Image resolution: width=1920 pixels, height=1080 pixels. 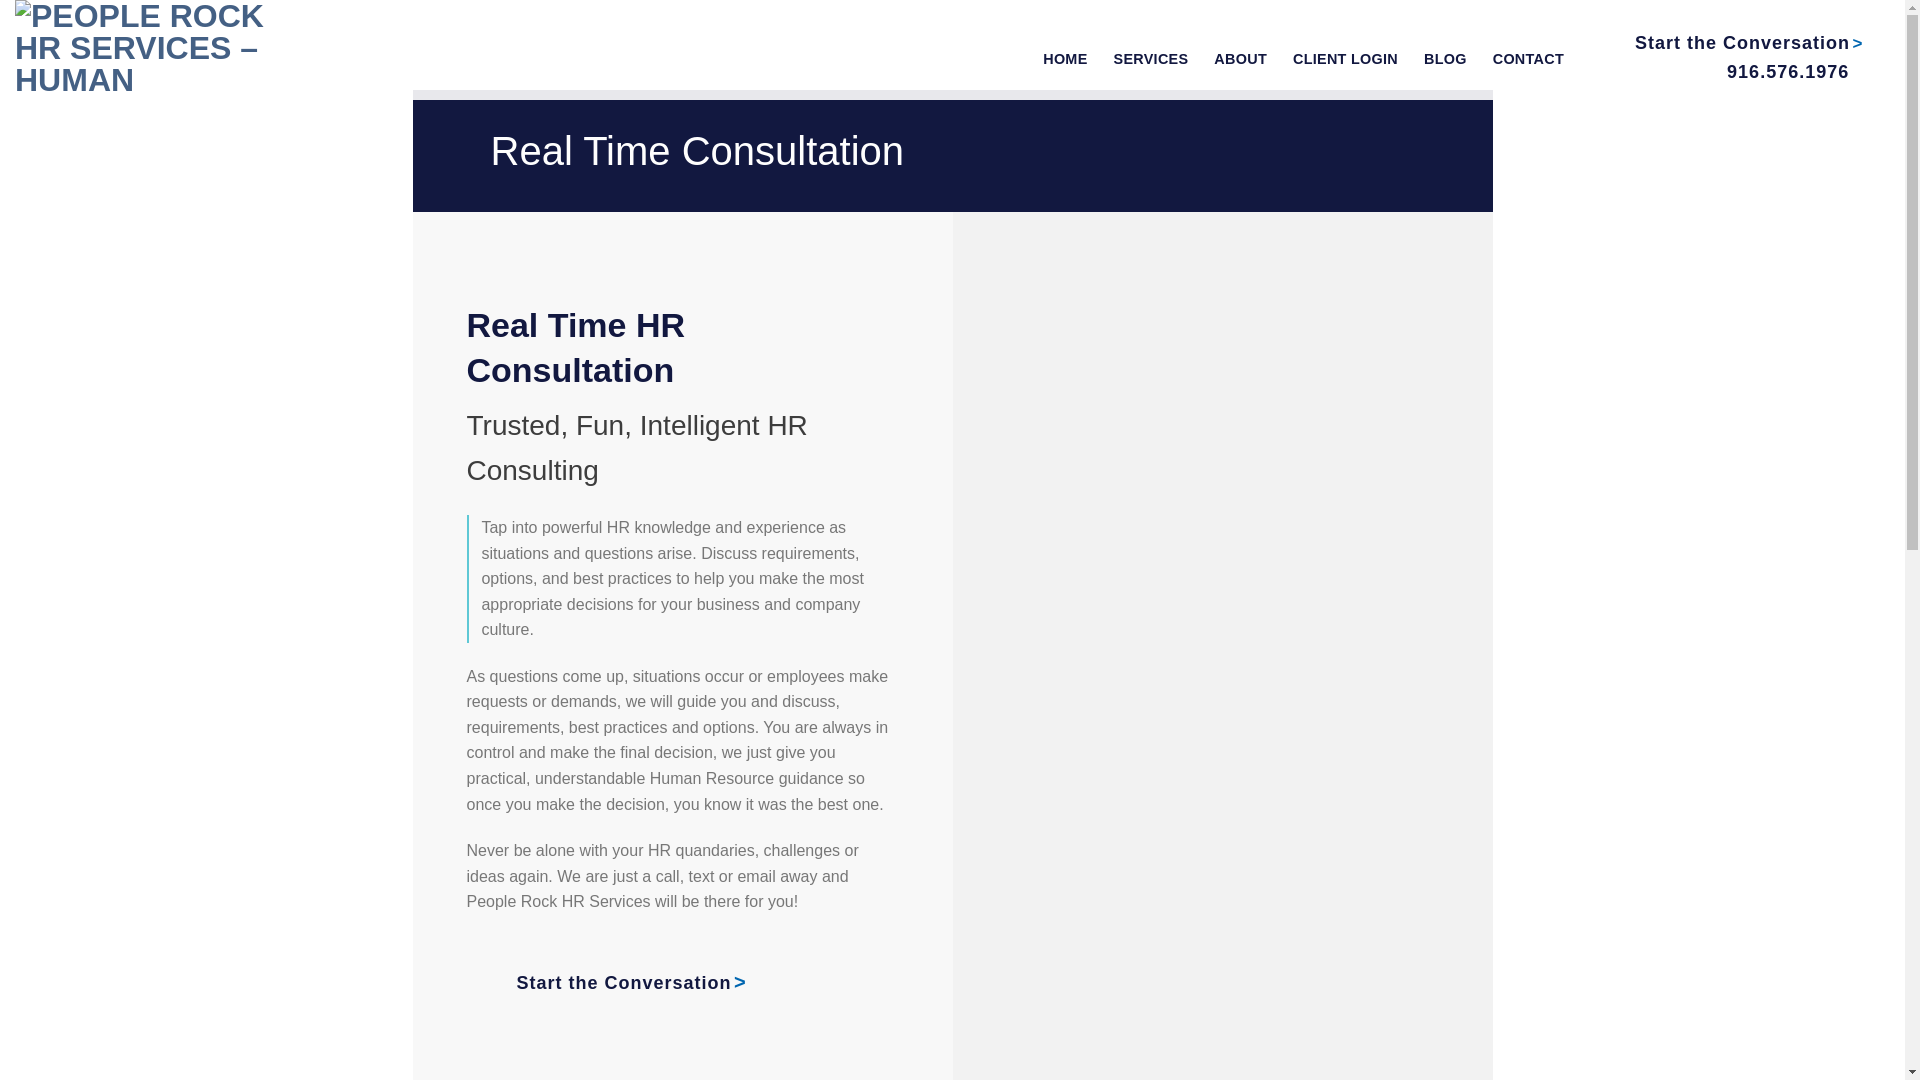 I want to click on BLOG, so click(x=1445, y=58).